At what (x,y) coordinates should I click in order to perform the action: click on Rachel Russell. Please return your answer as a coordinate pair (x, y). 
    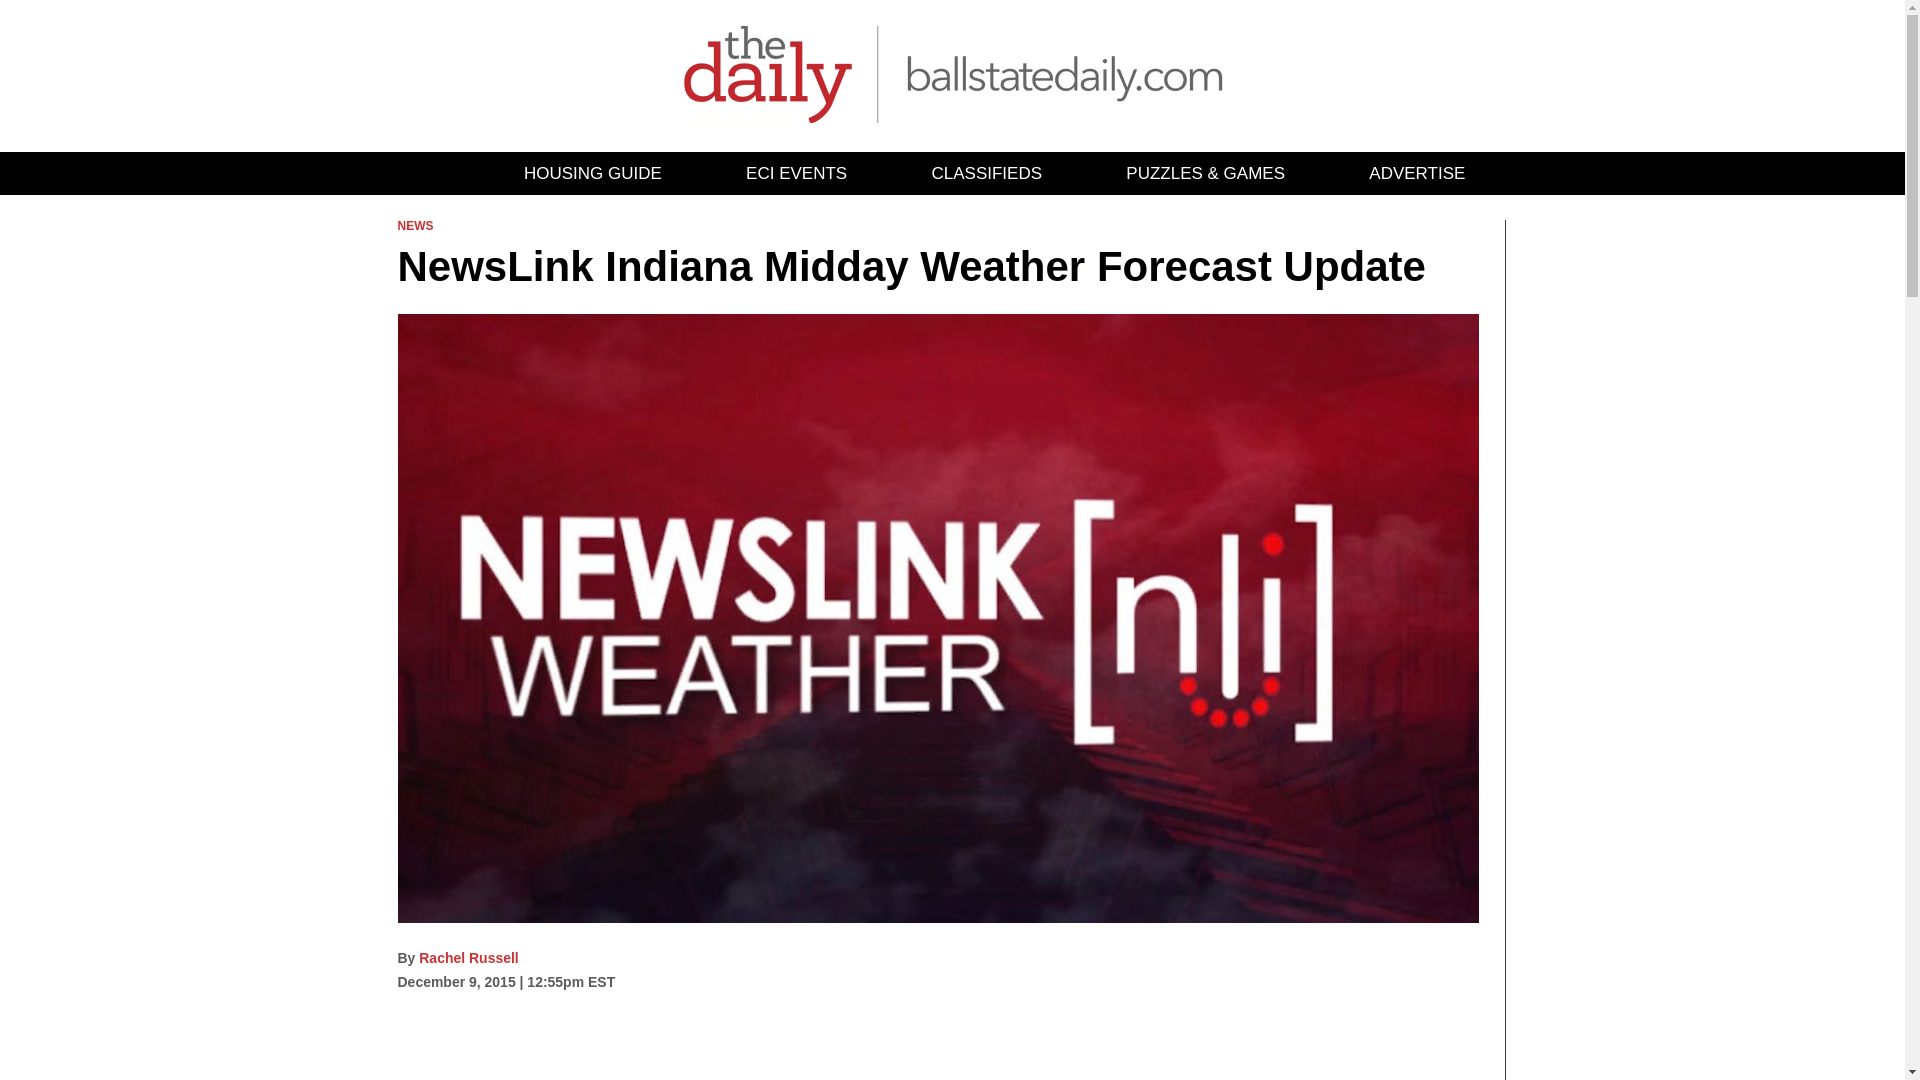
    Looking at the image, I should click on (468, 958).